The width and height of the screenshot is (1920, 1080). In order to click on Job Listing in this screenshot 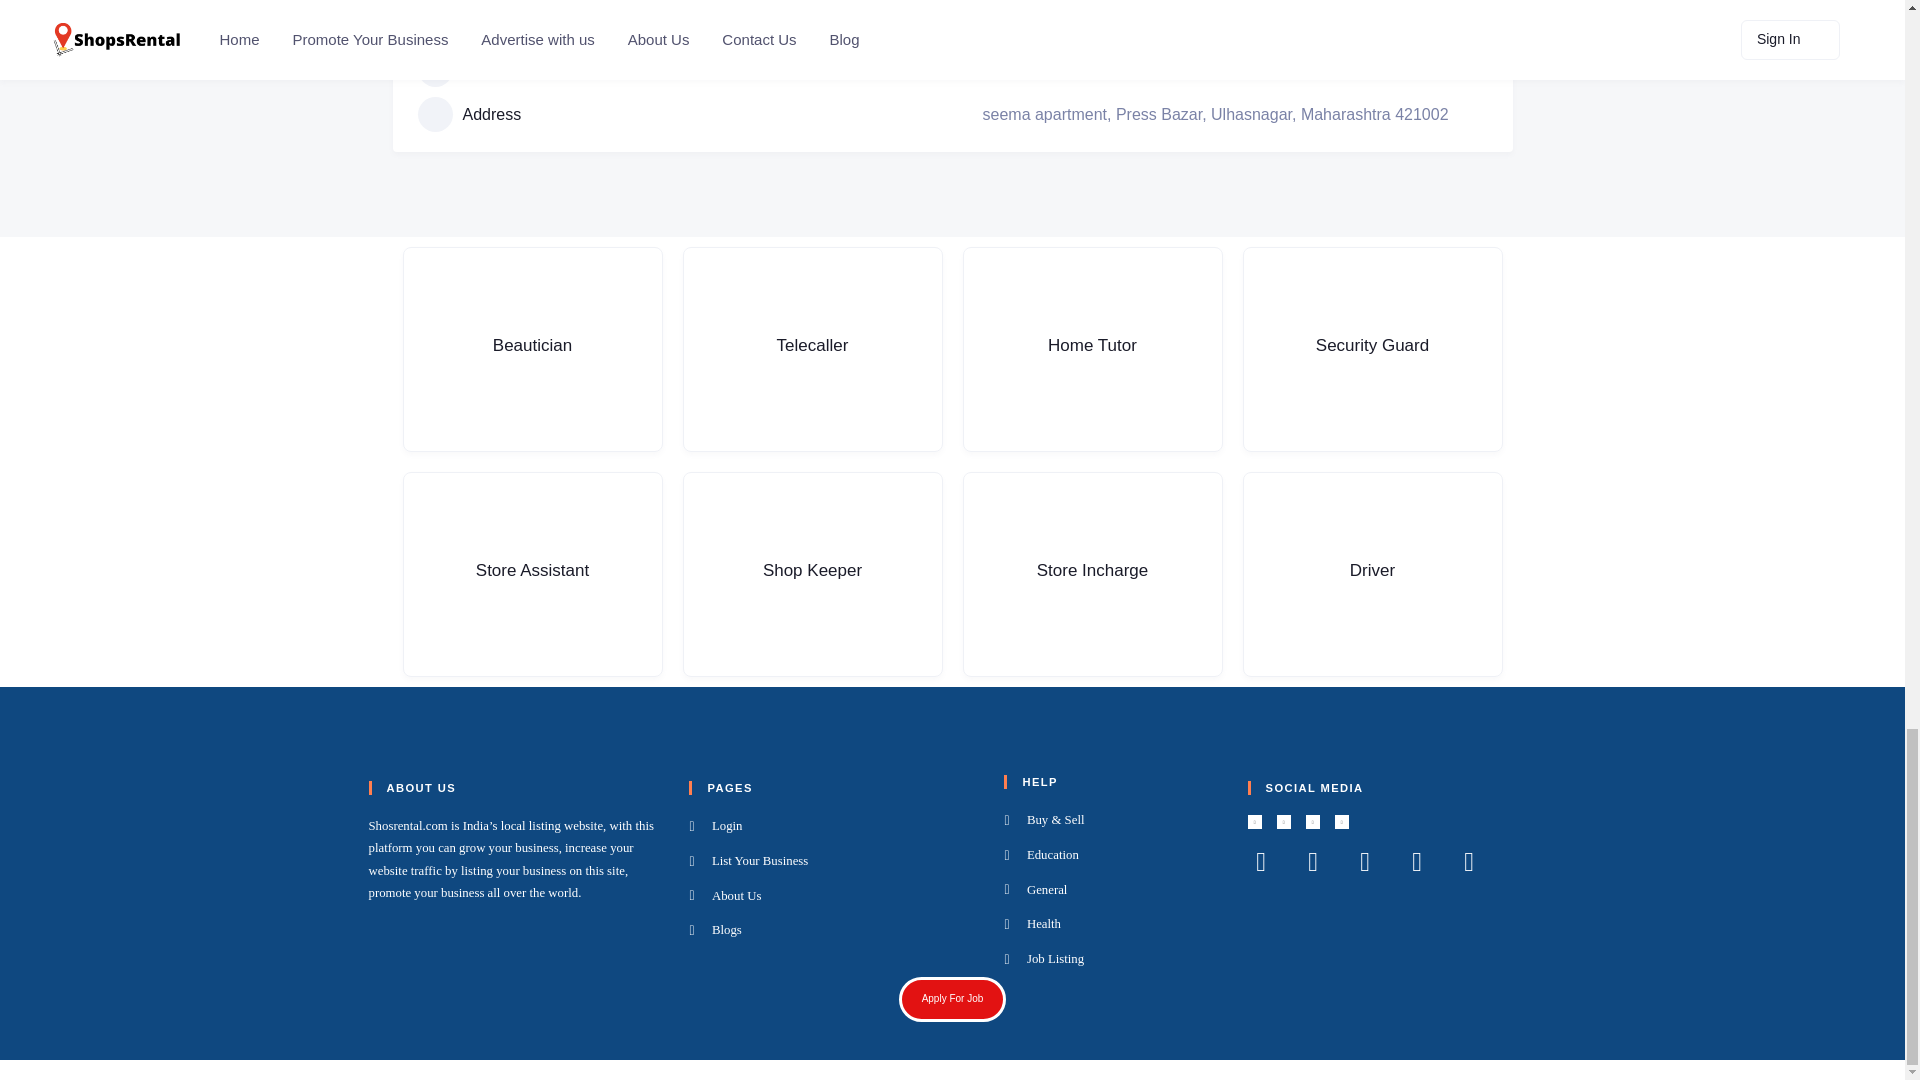, I will do `click(1112, 960)`.